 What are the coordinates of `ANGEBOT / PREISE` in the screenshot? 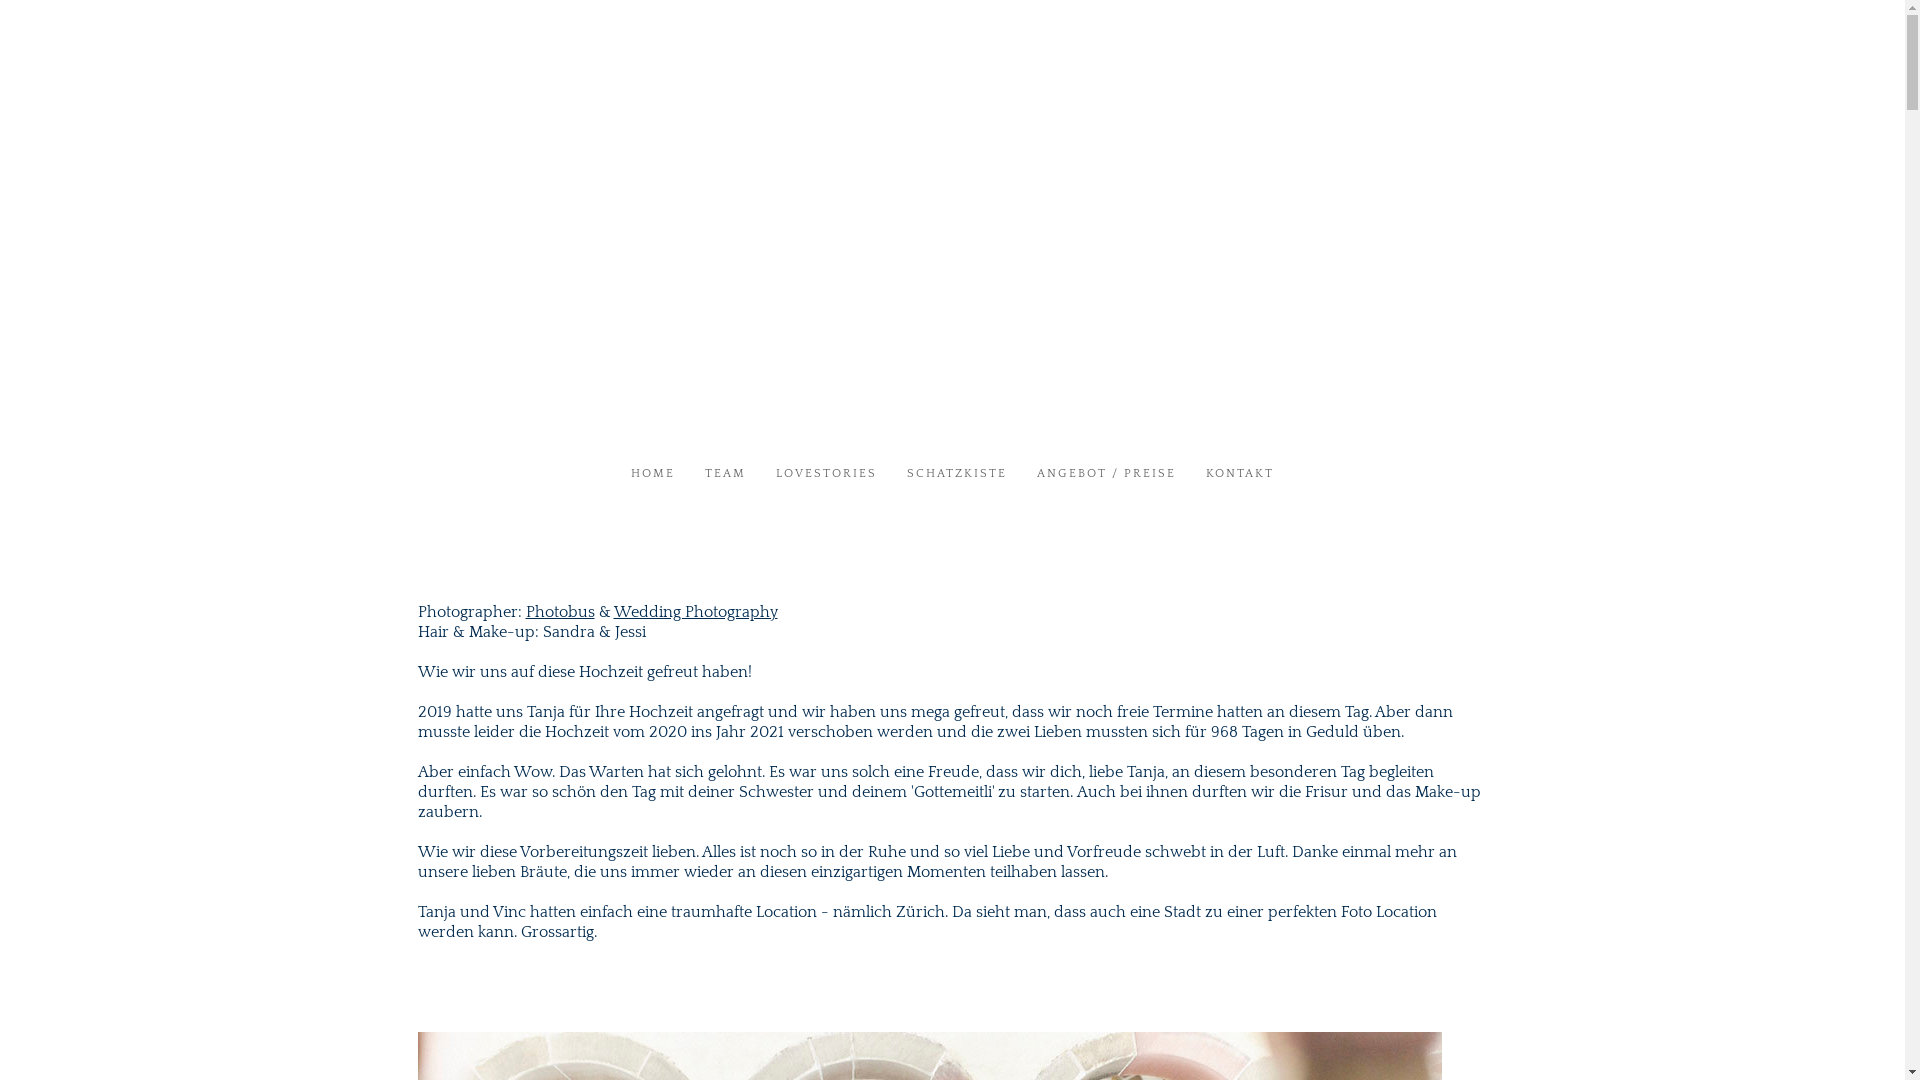 It's located at (1106, 474).